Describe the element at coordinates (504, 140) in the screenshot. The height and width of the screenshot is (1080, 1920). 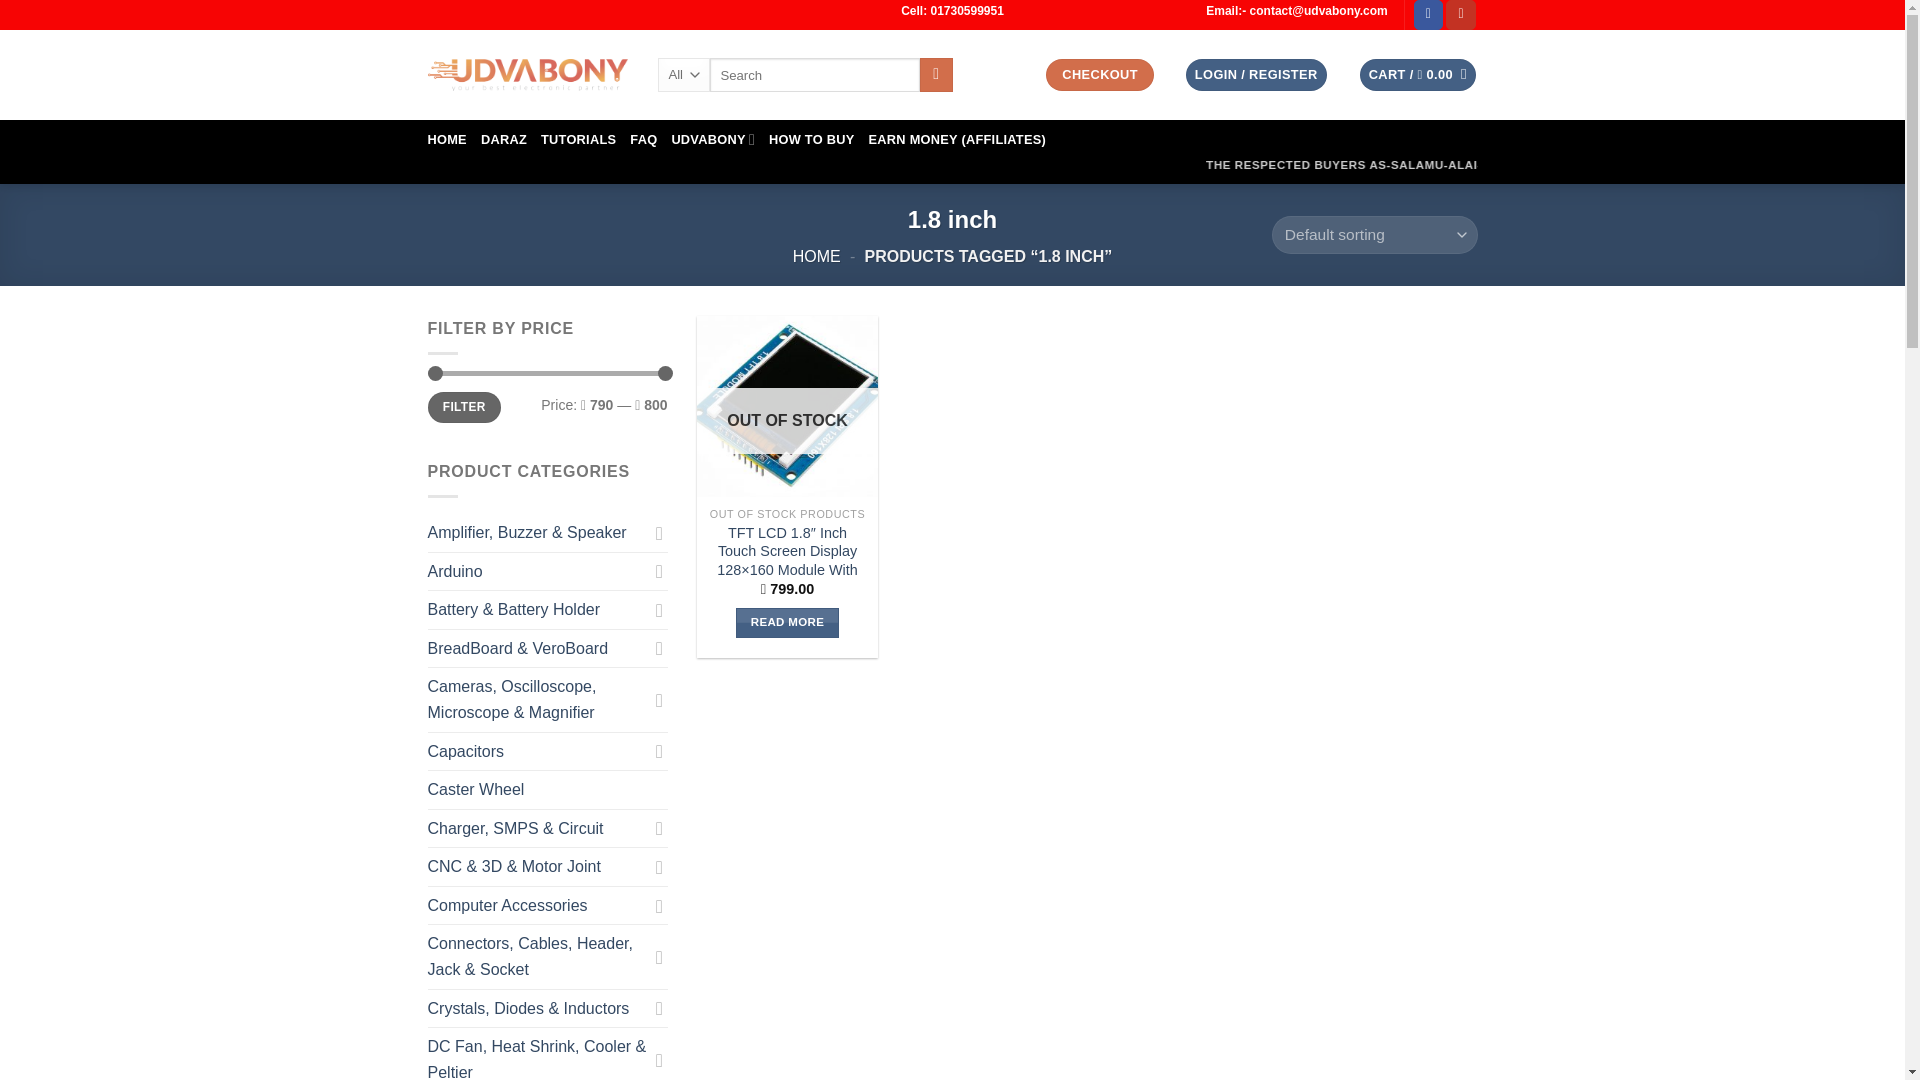
I see `DARAZ` at that location.